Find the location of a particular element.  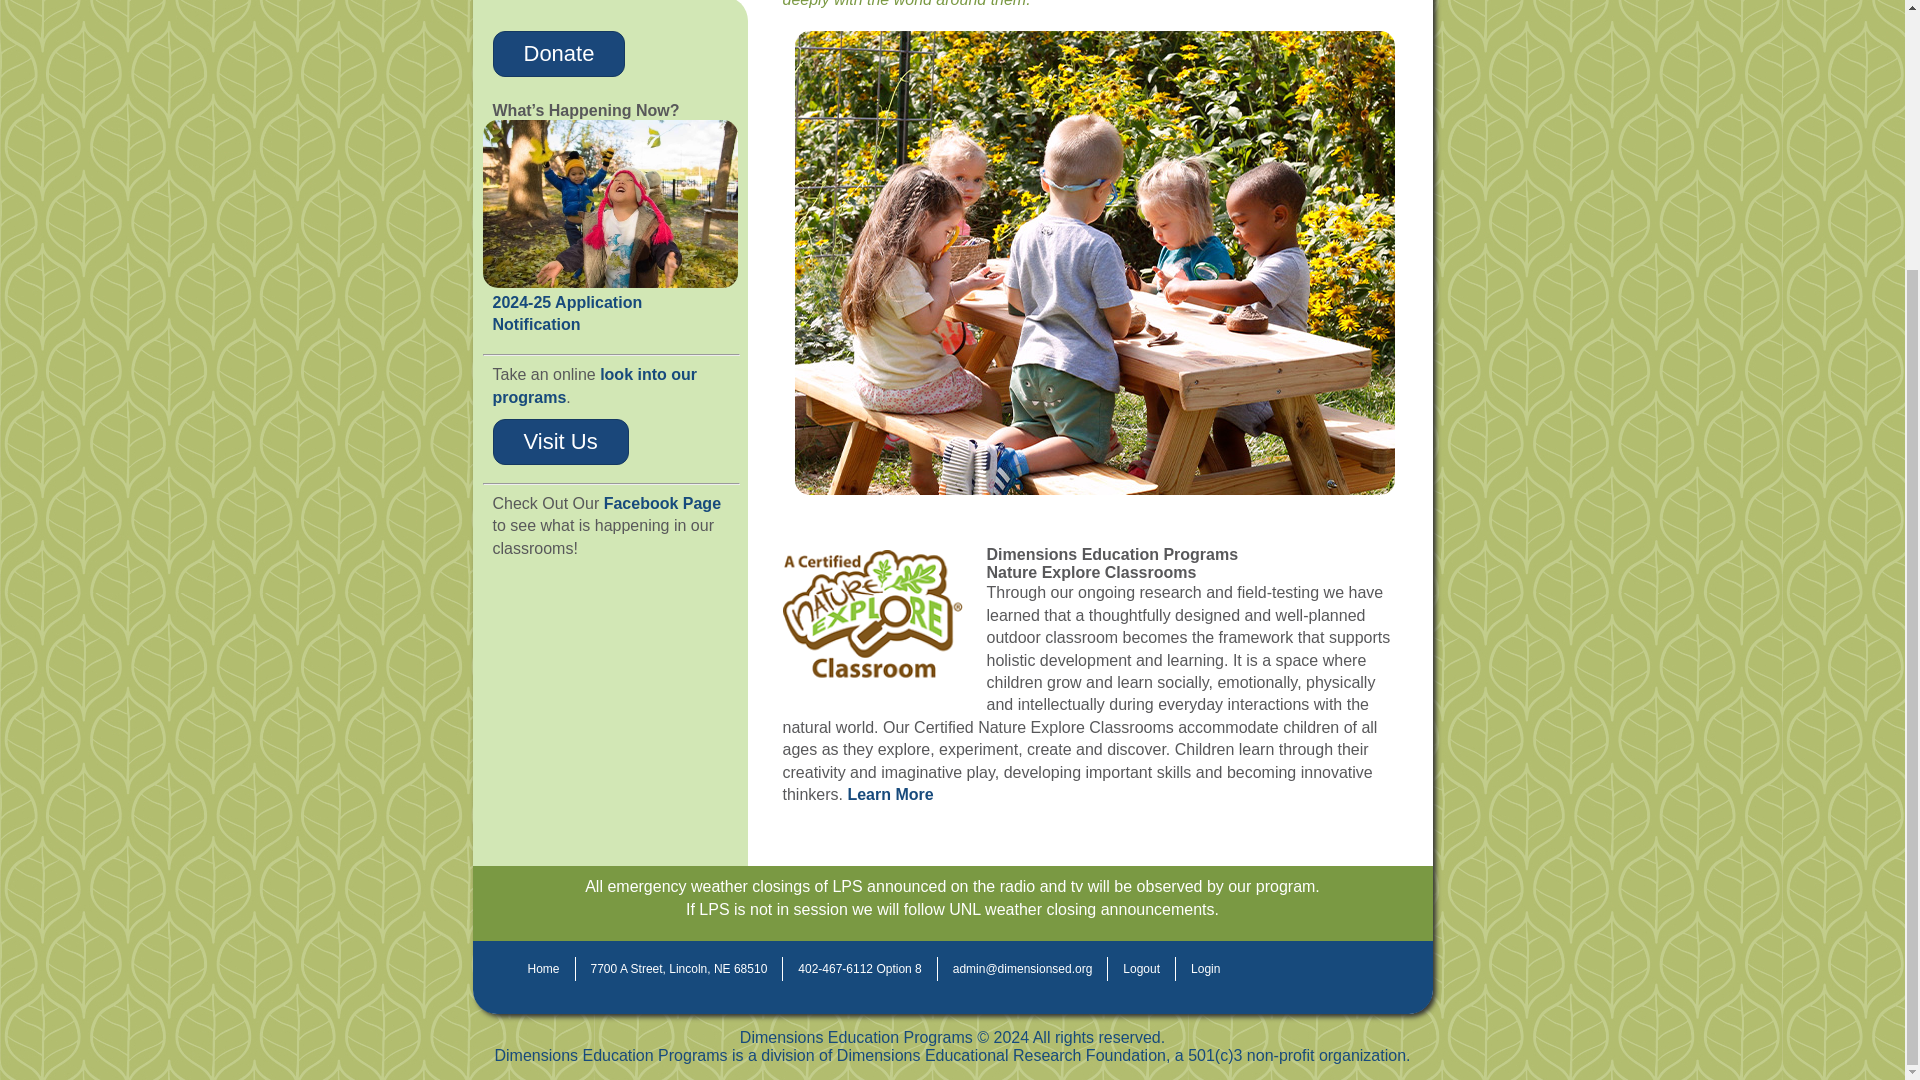

Login is located at coordinates (1204, 968).